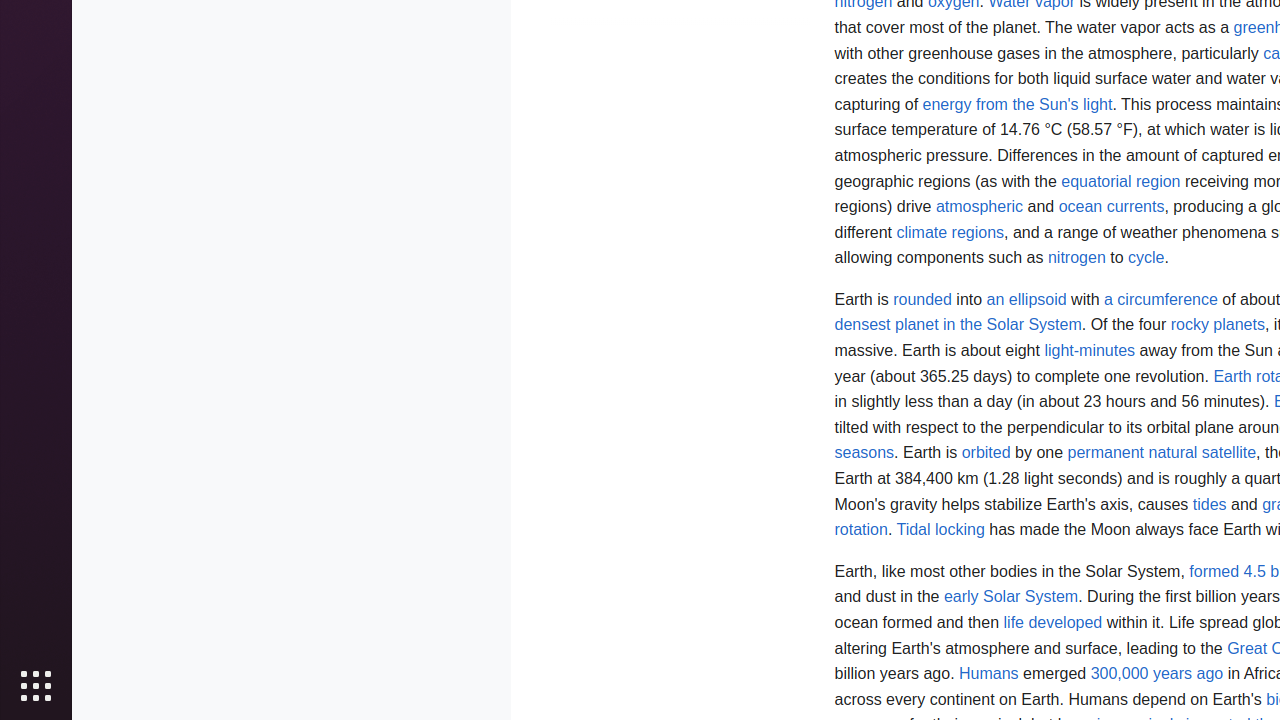  What do you see at coordinates (1053, 622) in the screenshot?
I see `life developed` at bounding box center [1053, 622].